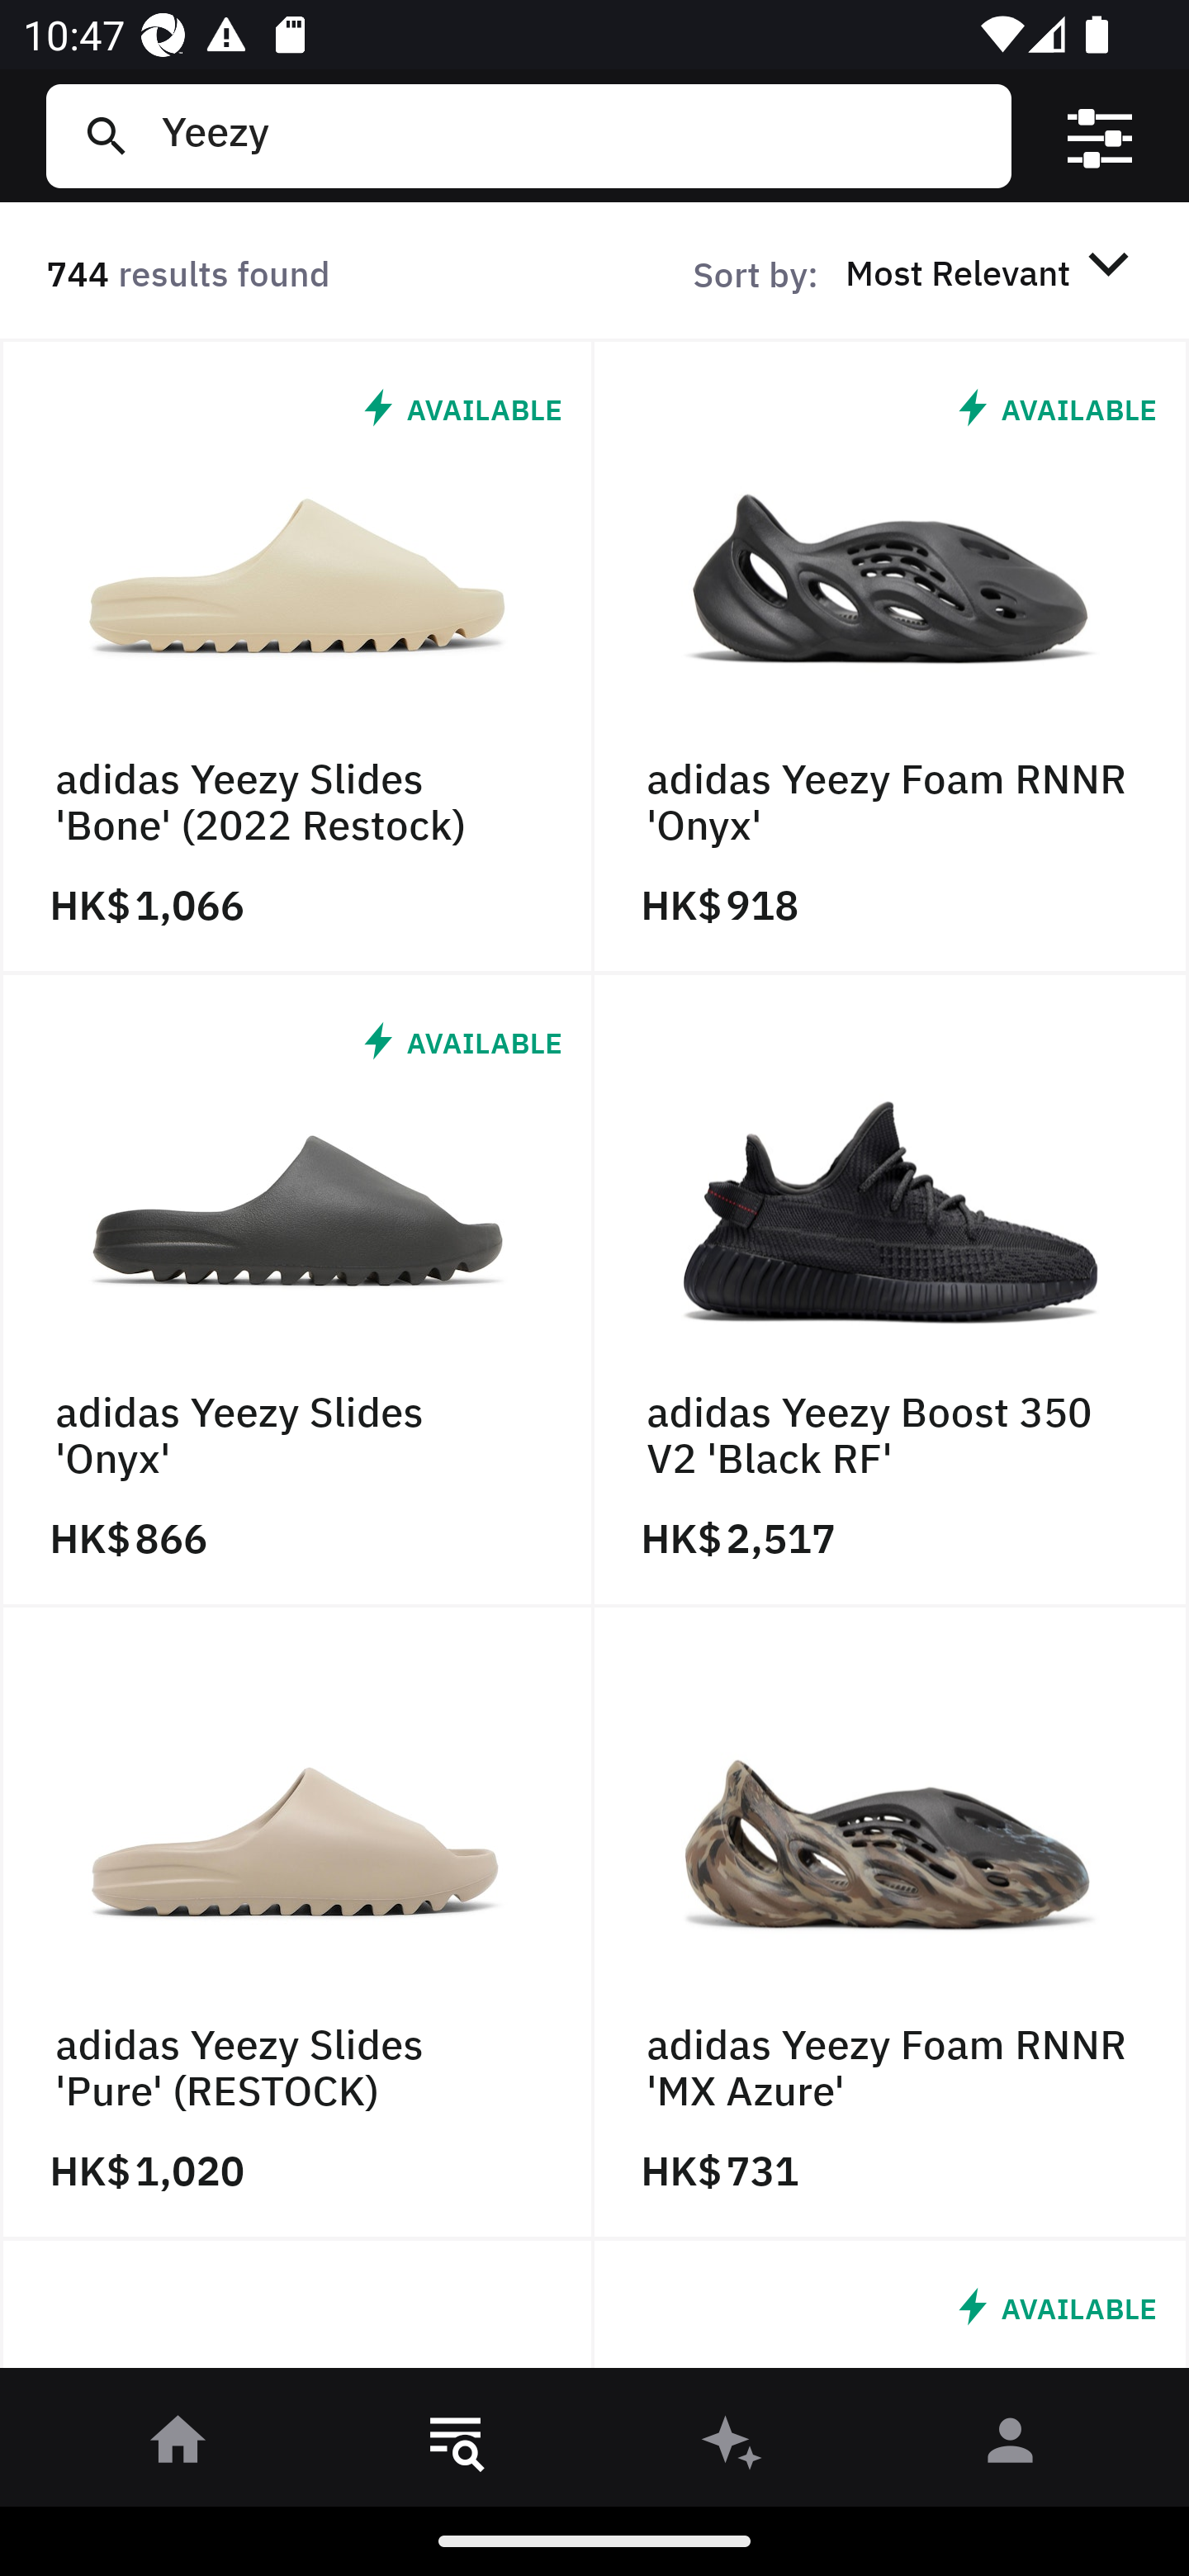 Image resolution: width=1189 pixels, height=2576 pixels. I want to click on Yeezy, so click(574, 135).